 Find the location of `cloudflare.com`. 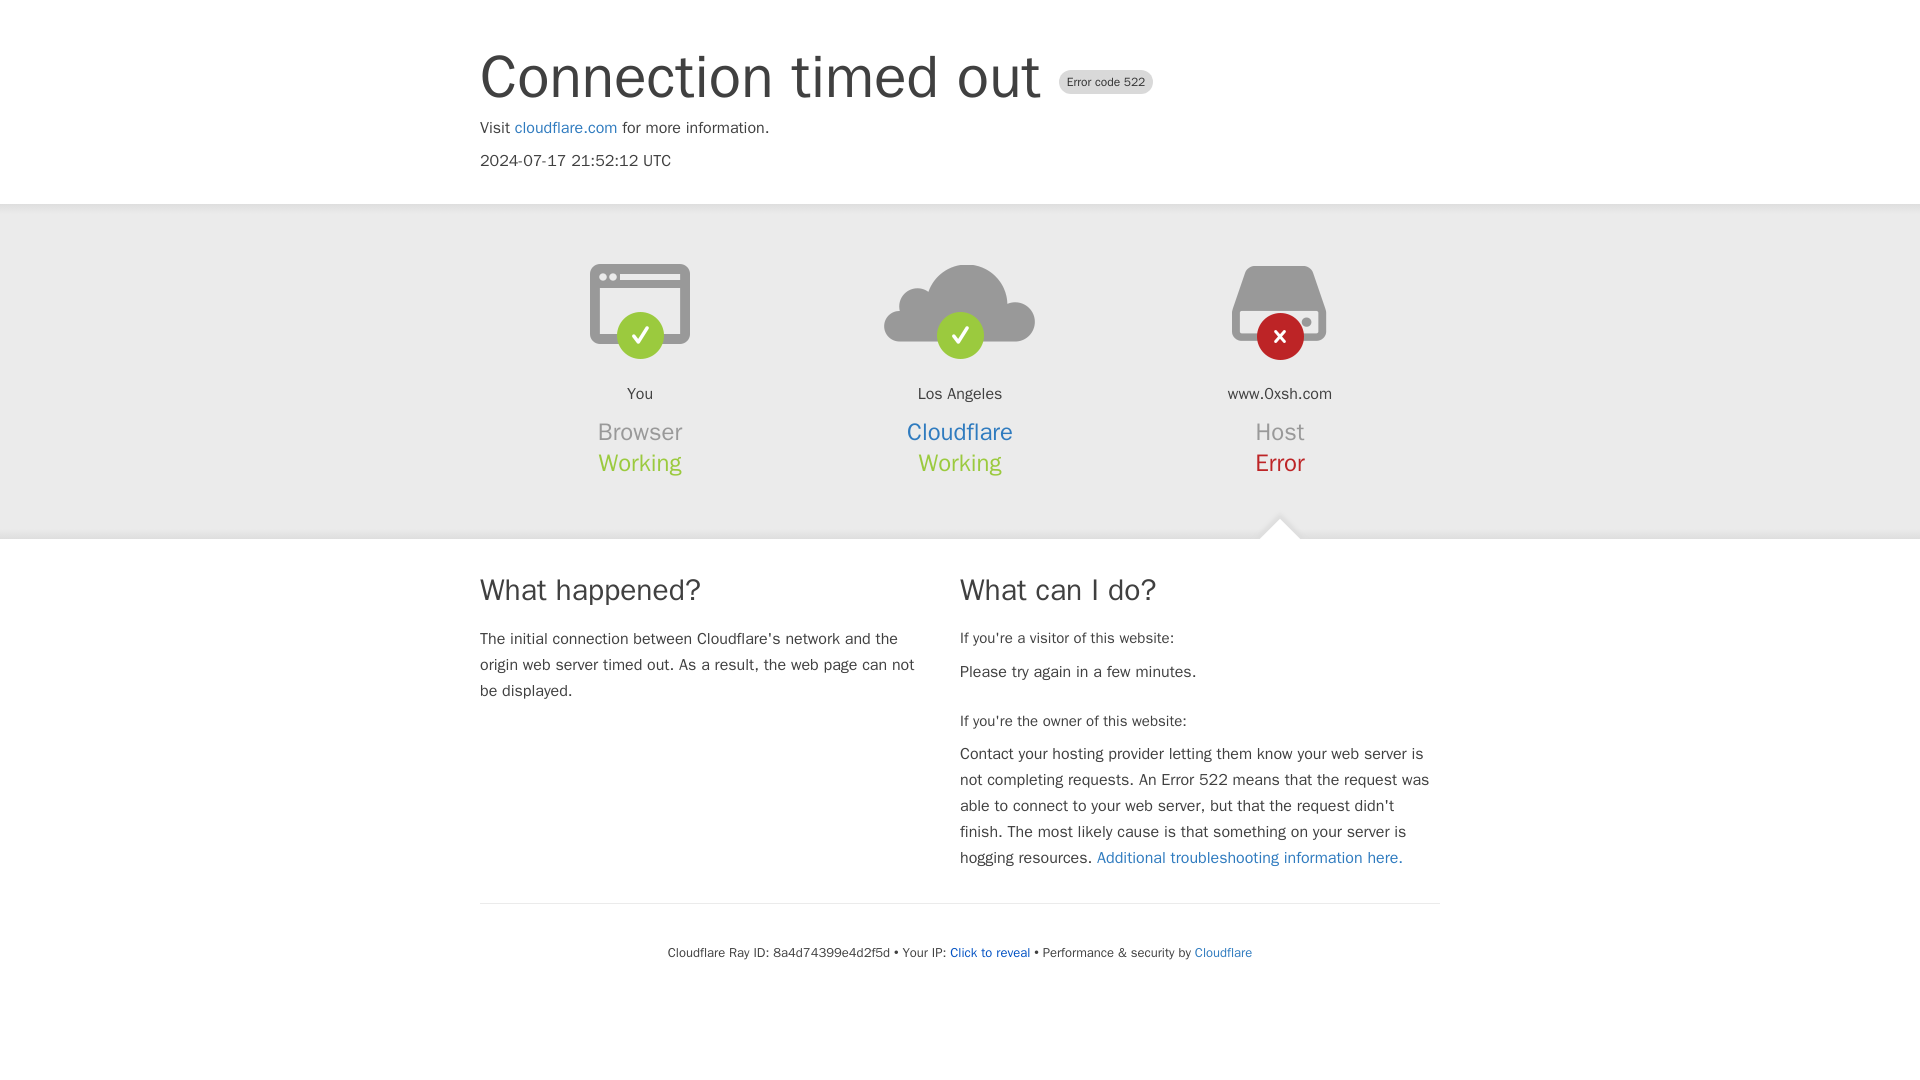

cloudflare.com is located at coordinates (566, 128).